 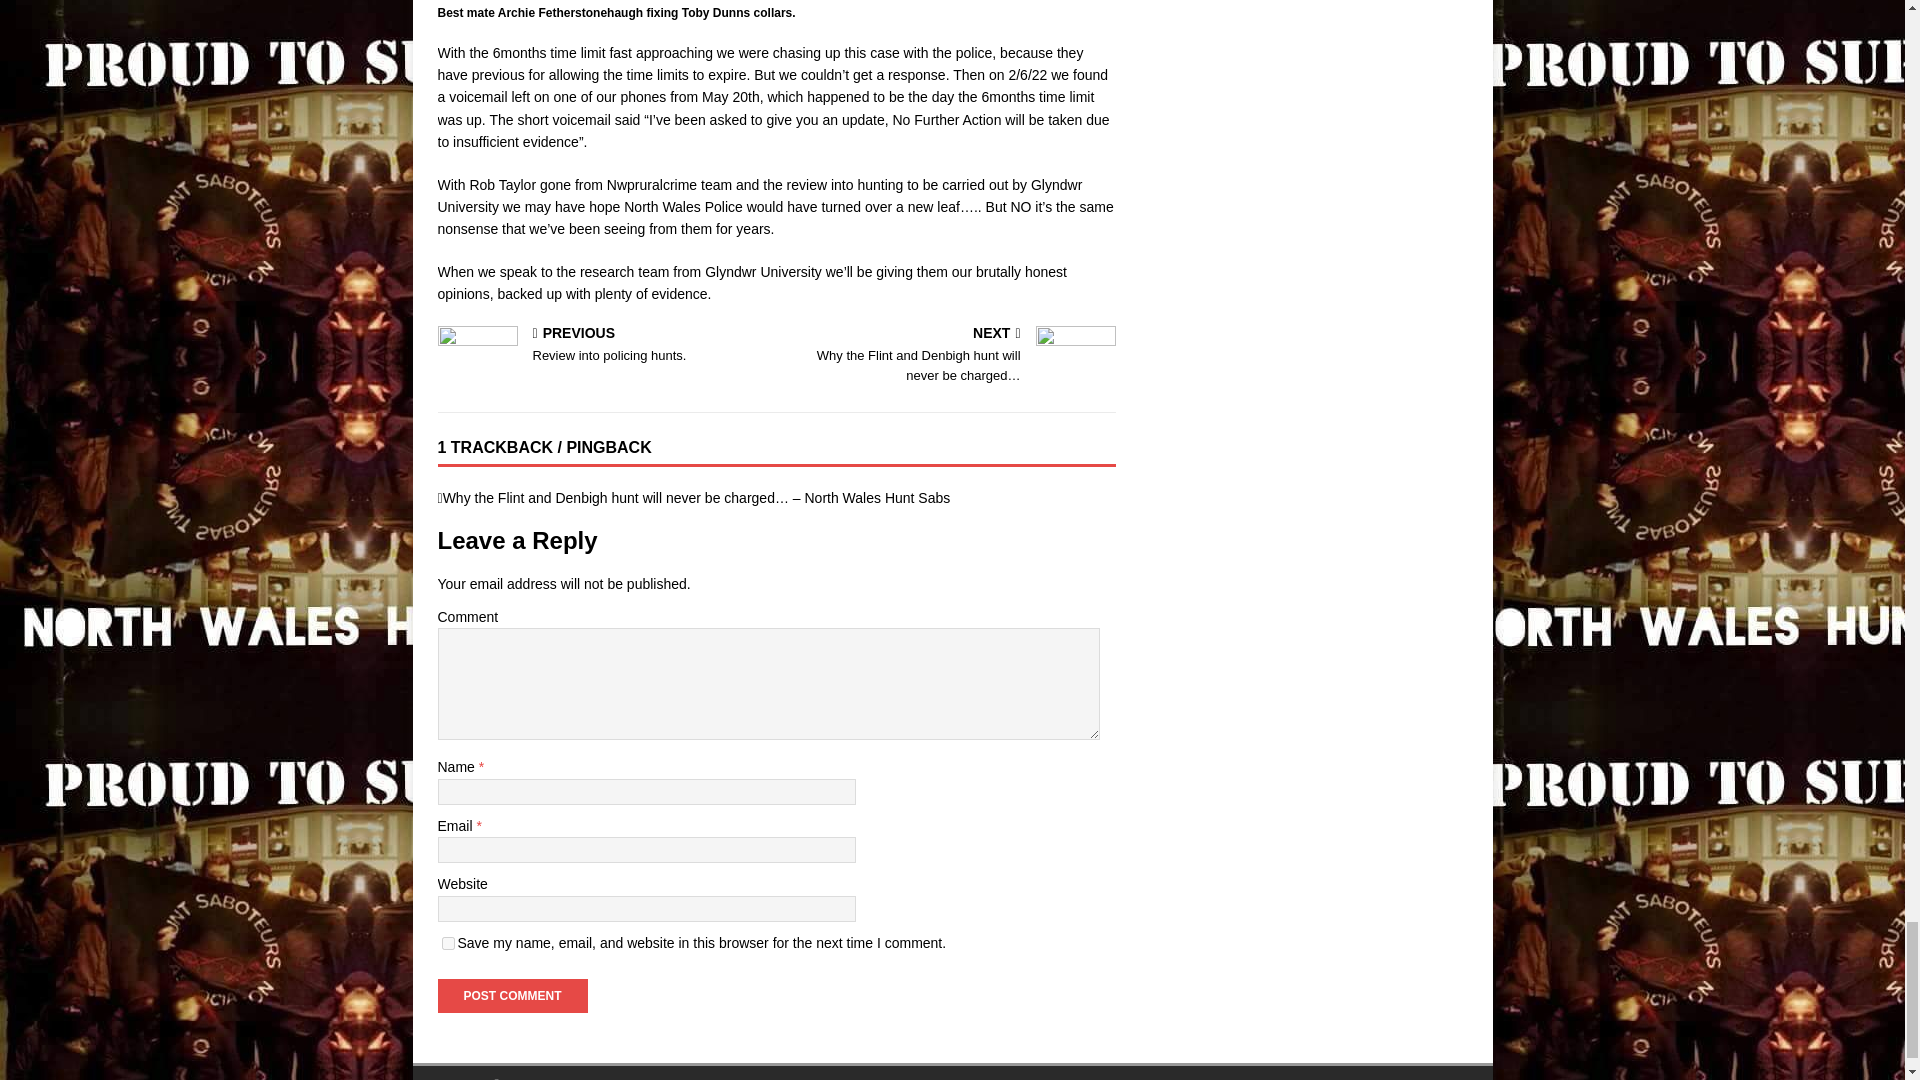 I want to click on yes, so click(x=603, y=346).